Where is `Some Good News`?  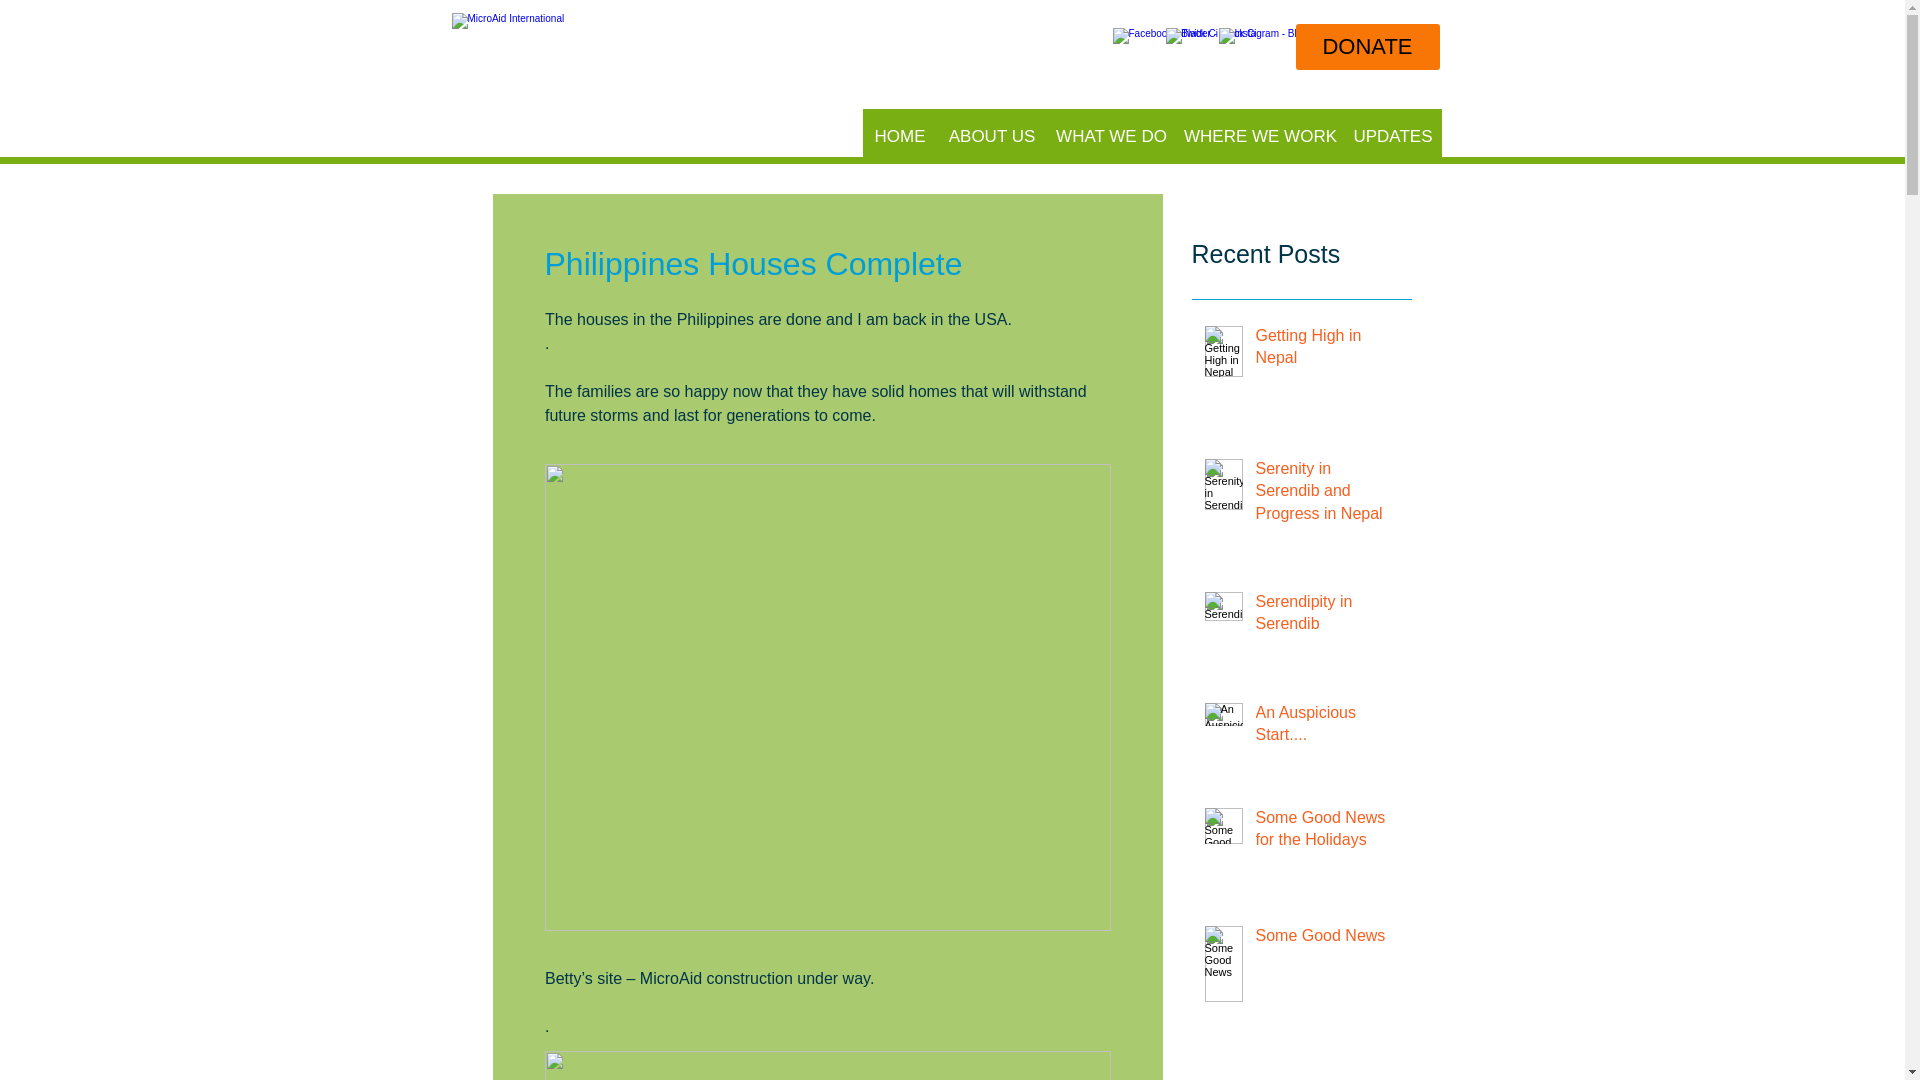 Some Good News is located at coordinates (1327, 939).